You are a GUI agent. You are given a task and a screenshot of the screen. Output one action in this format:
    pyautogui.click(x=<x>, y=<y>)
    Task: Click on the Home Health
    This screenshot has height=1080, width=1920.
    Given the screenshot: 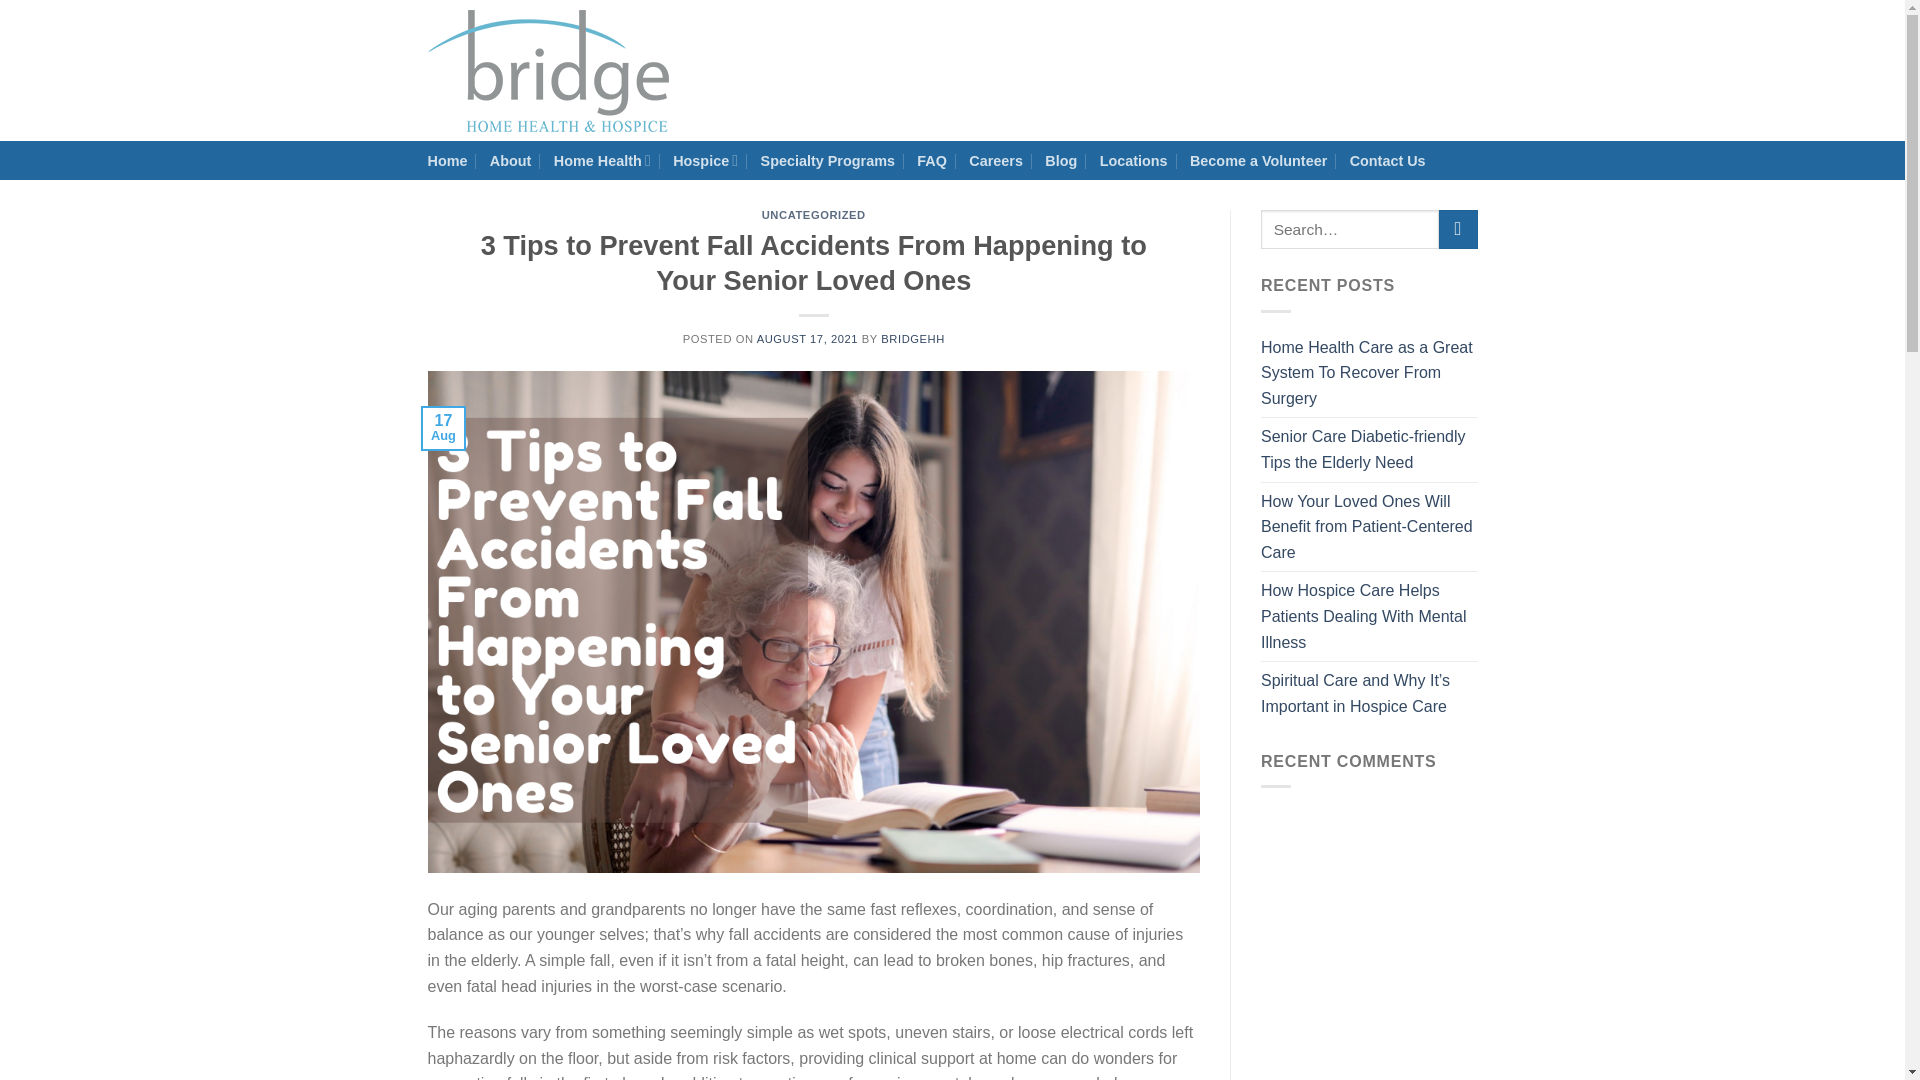 What is the action you would take?
    pyautogui.click(x=602, y=160)
    